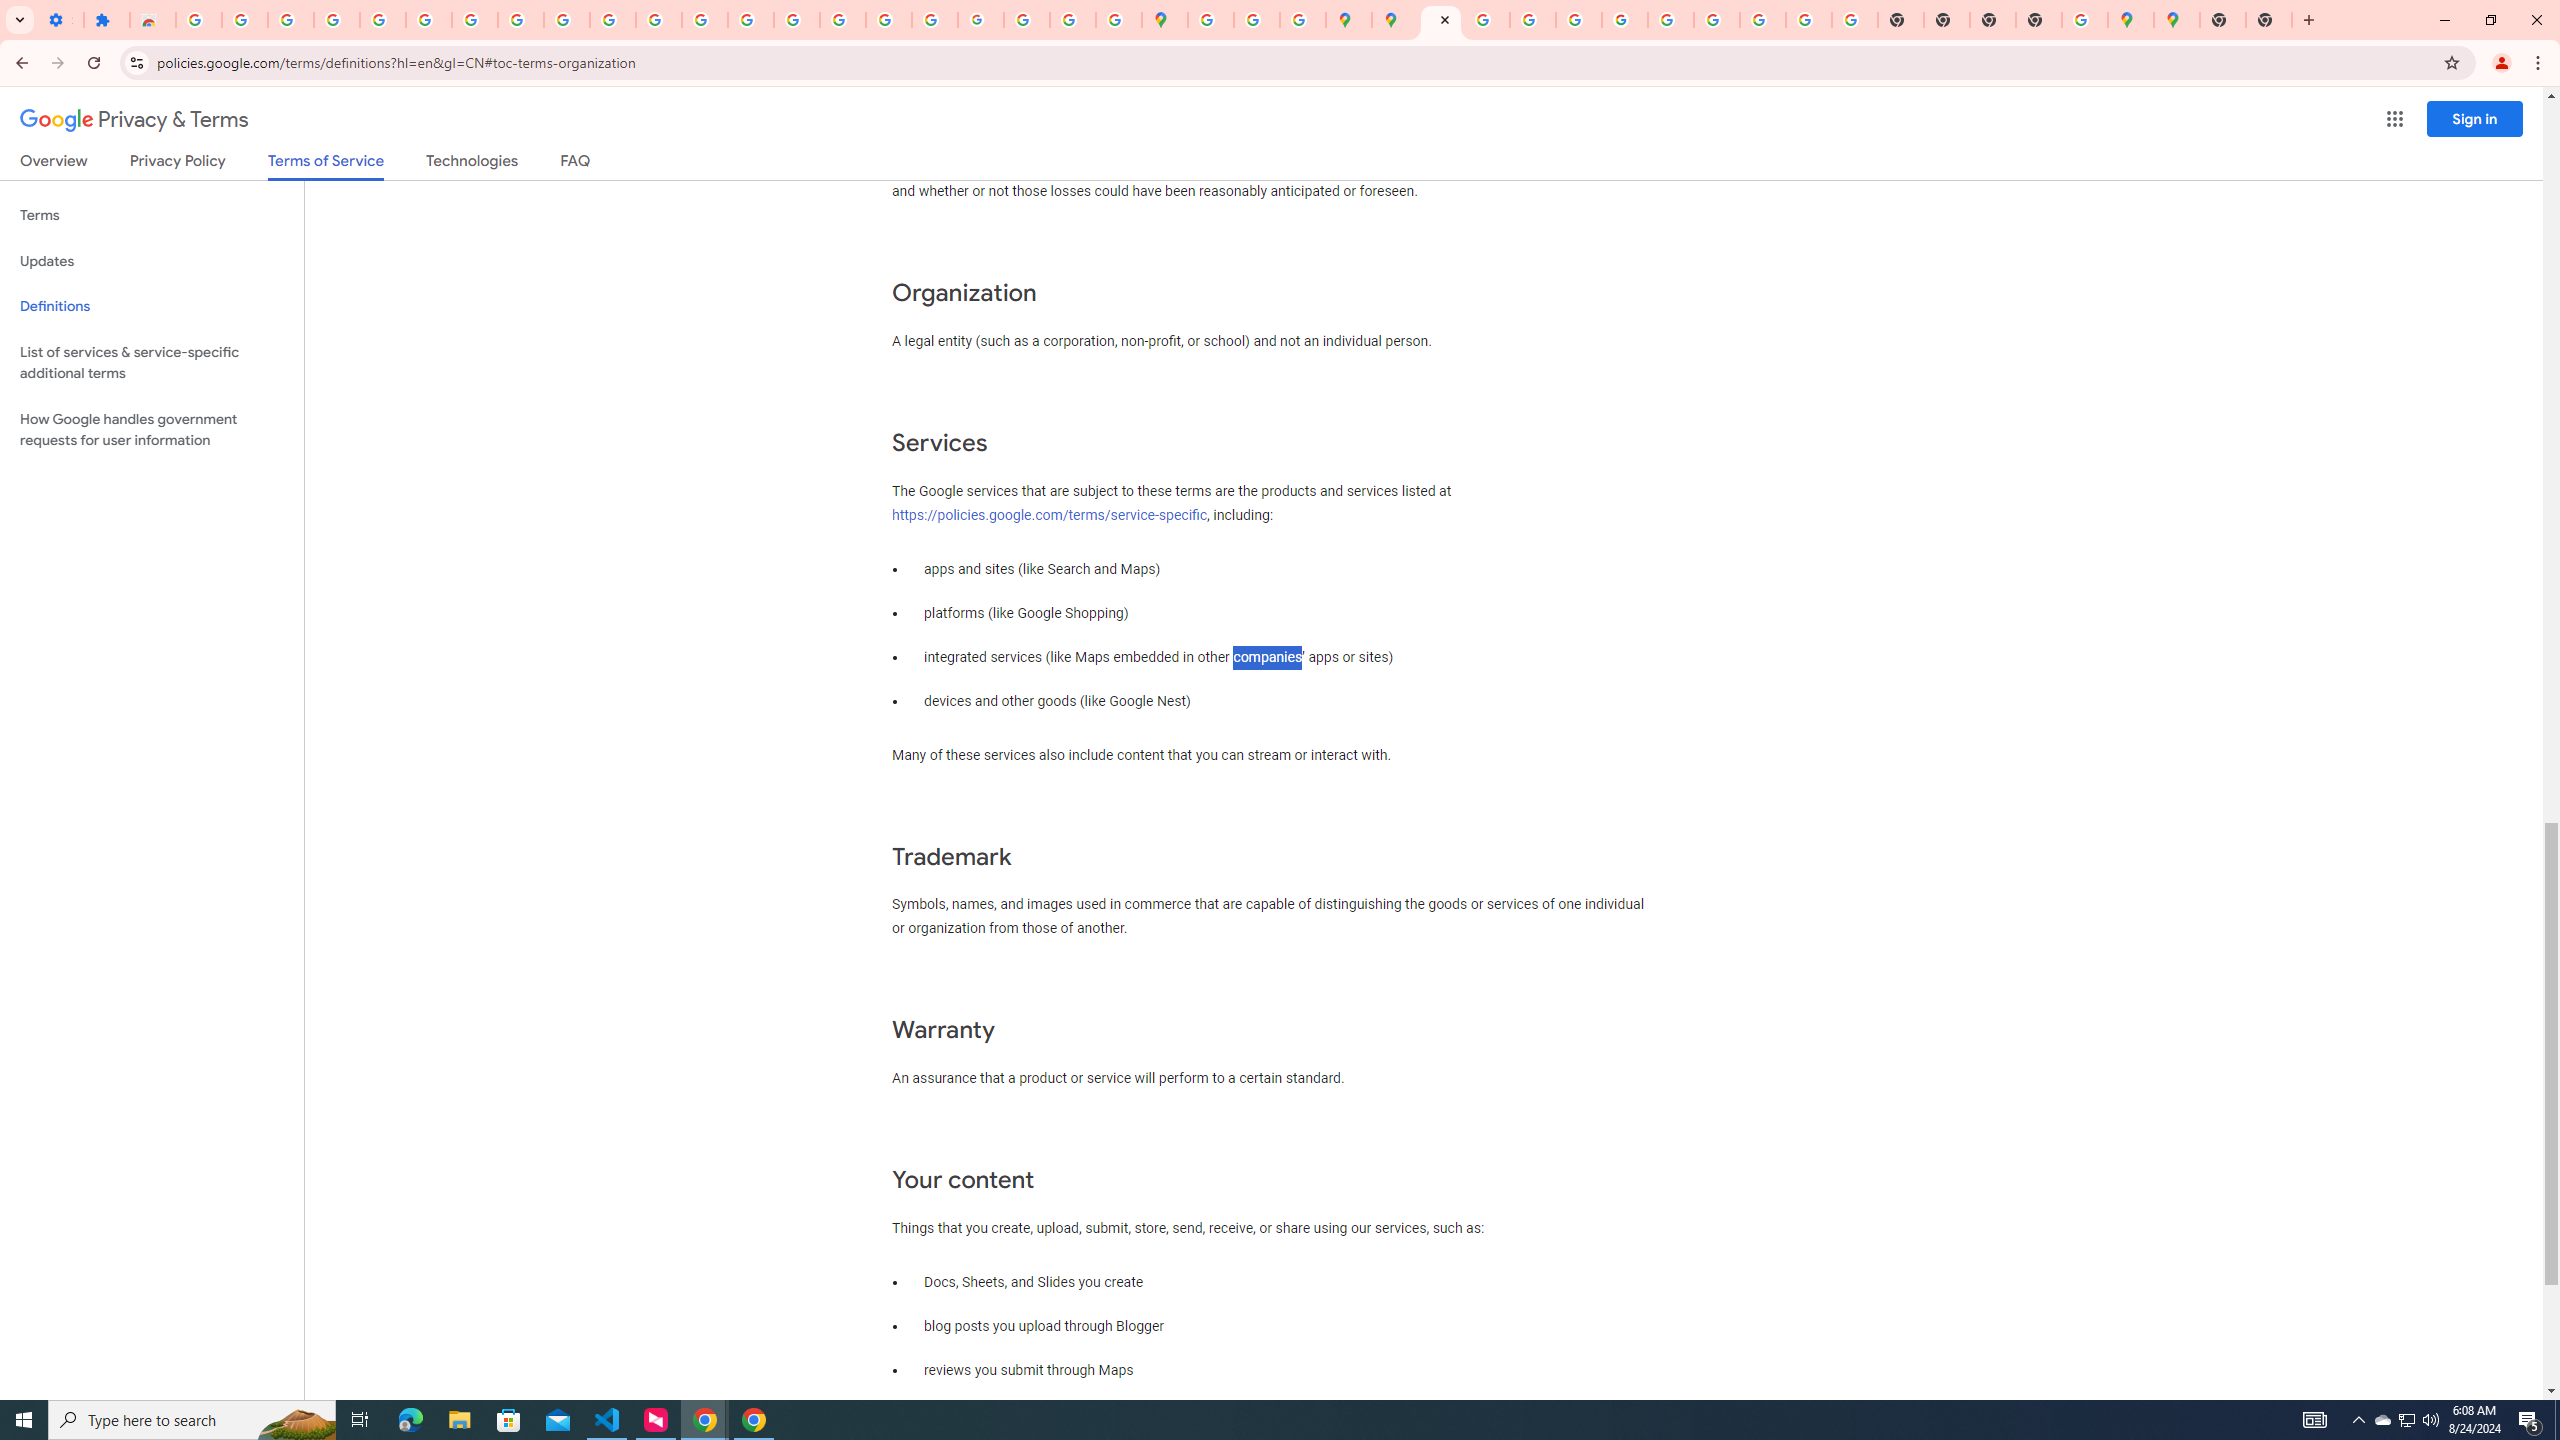 The width and height of the screenshot is (2560, 1440). I want to click on Browse Chrome as a guest - Computer - Google Chrome Help, so click(1716, 20).